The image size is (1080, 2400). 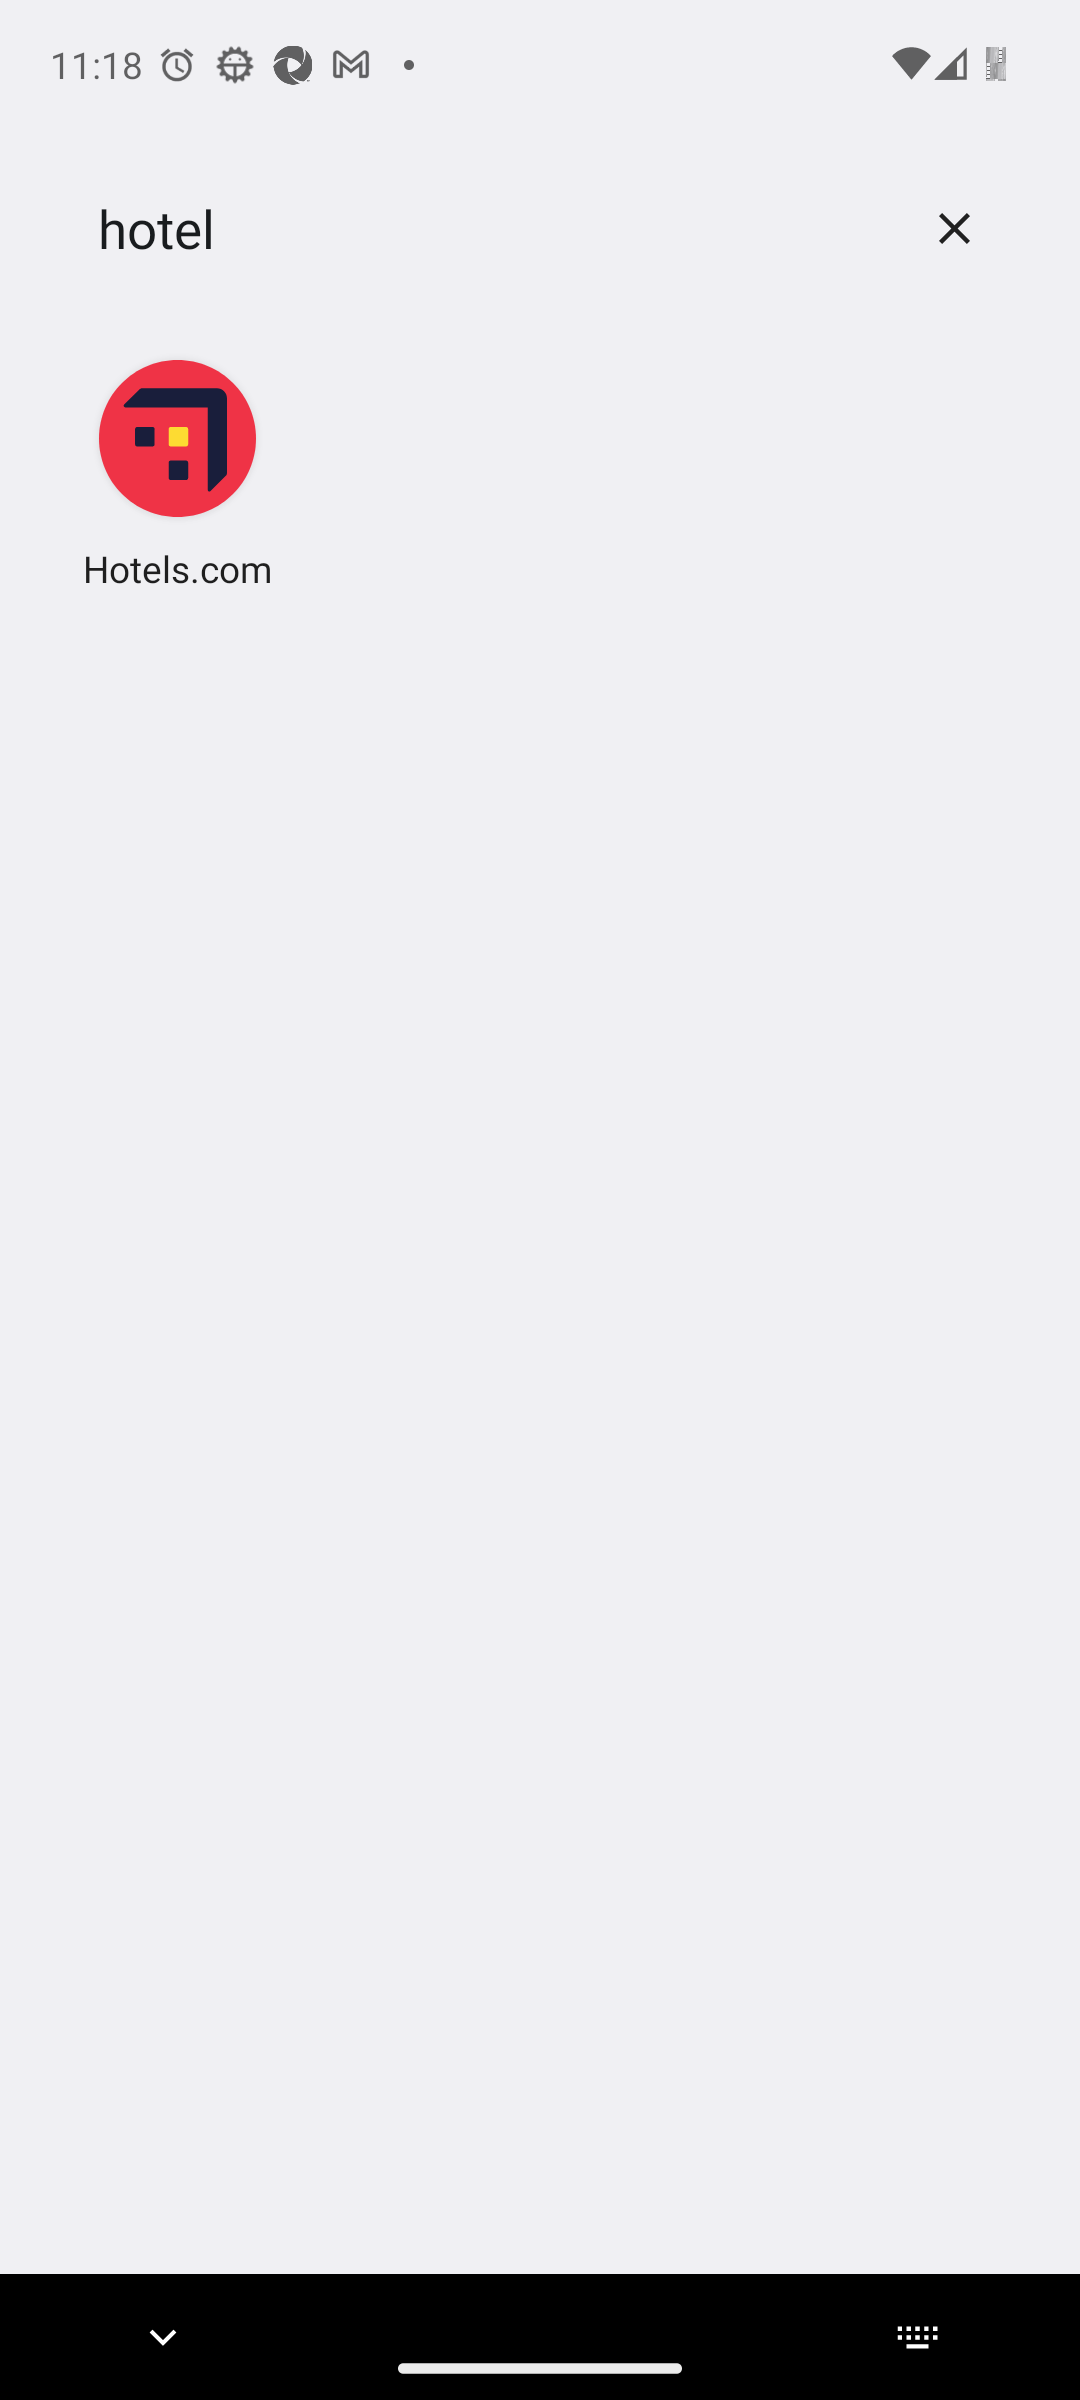 What do you see at coordinates (492, 229) in the screenshot?
I see `hotel` at bounding box center [492, 229].